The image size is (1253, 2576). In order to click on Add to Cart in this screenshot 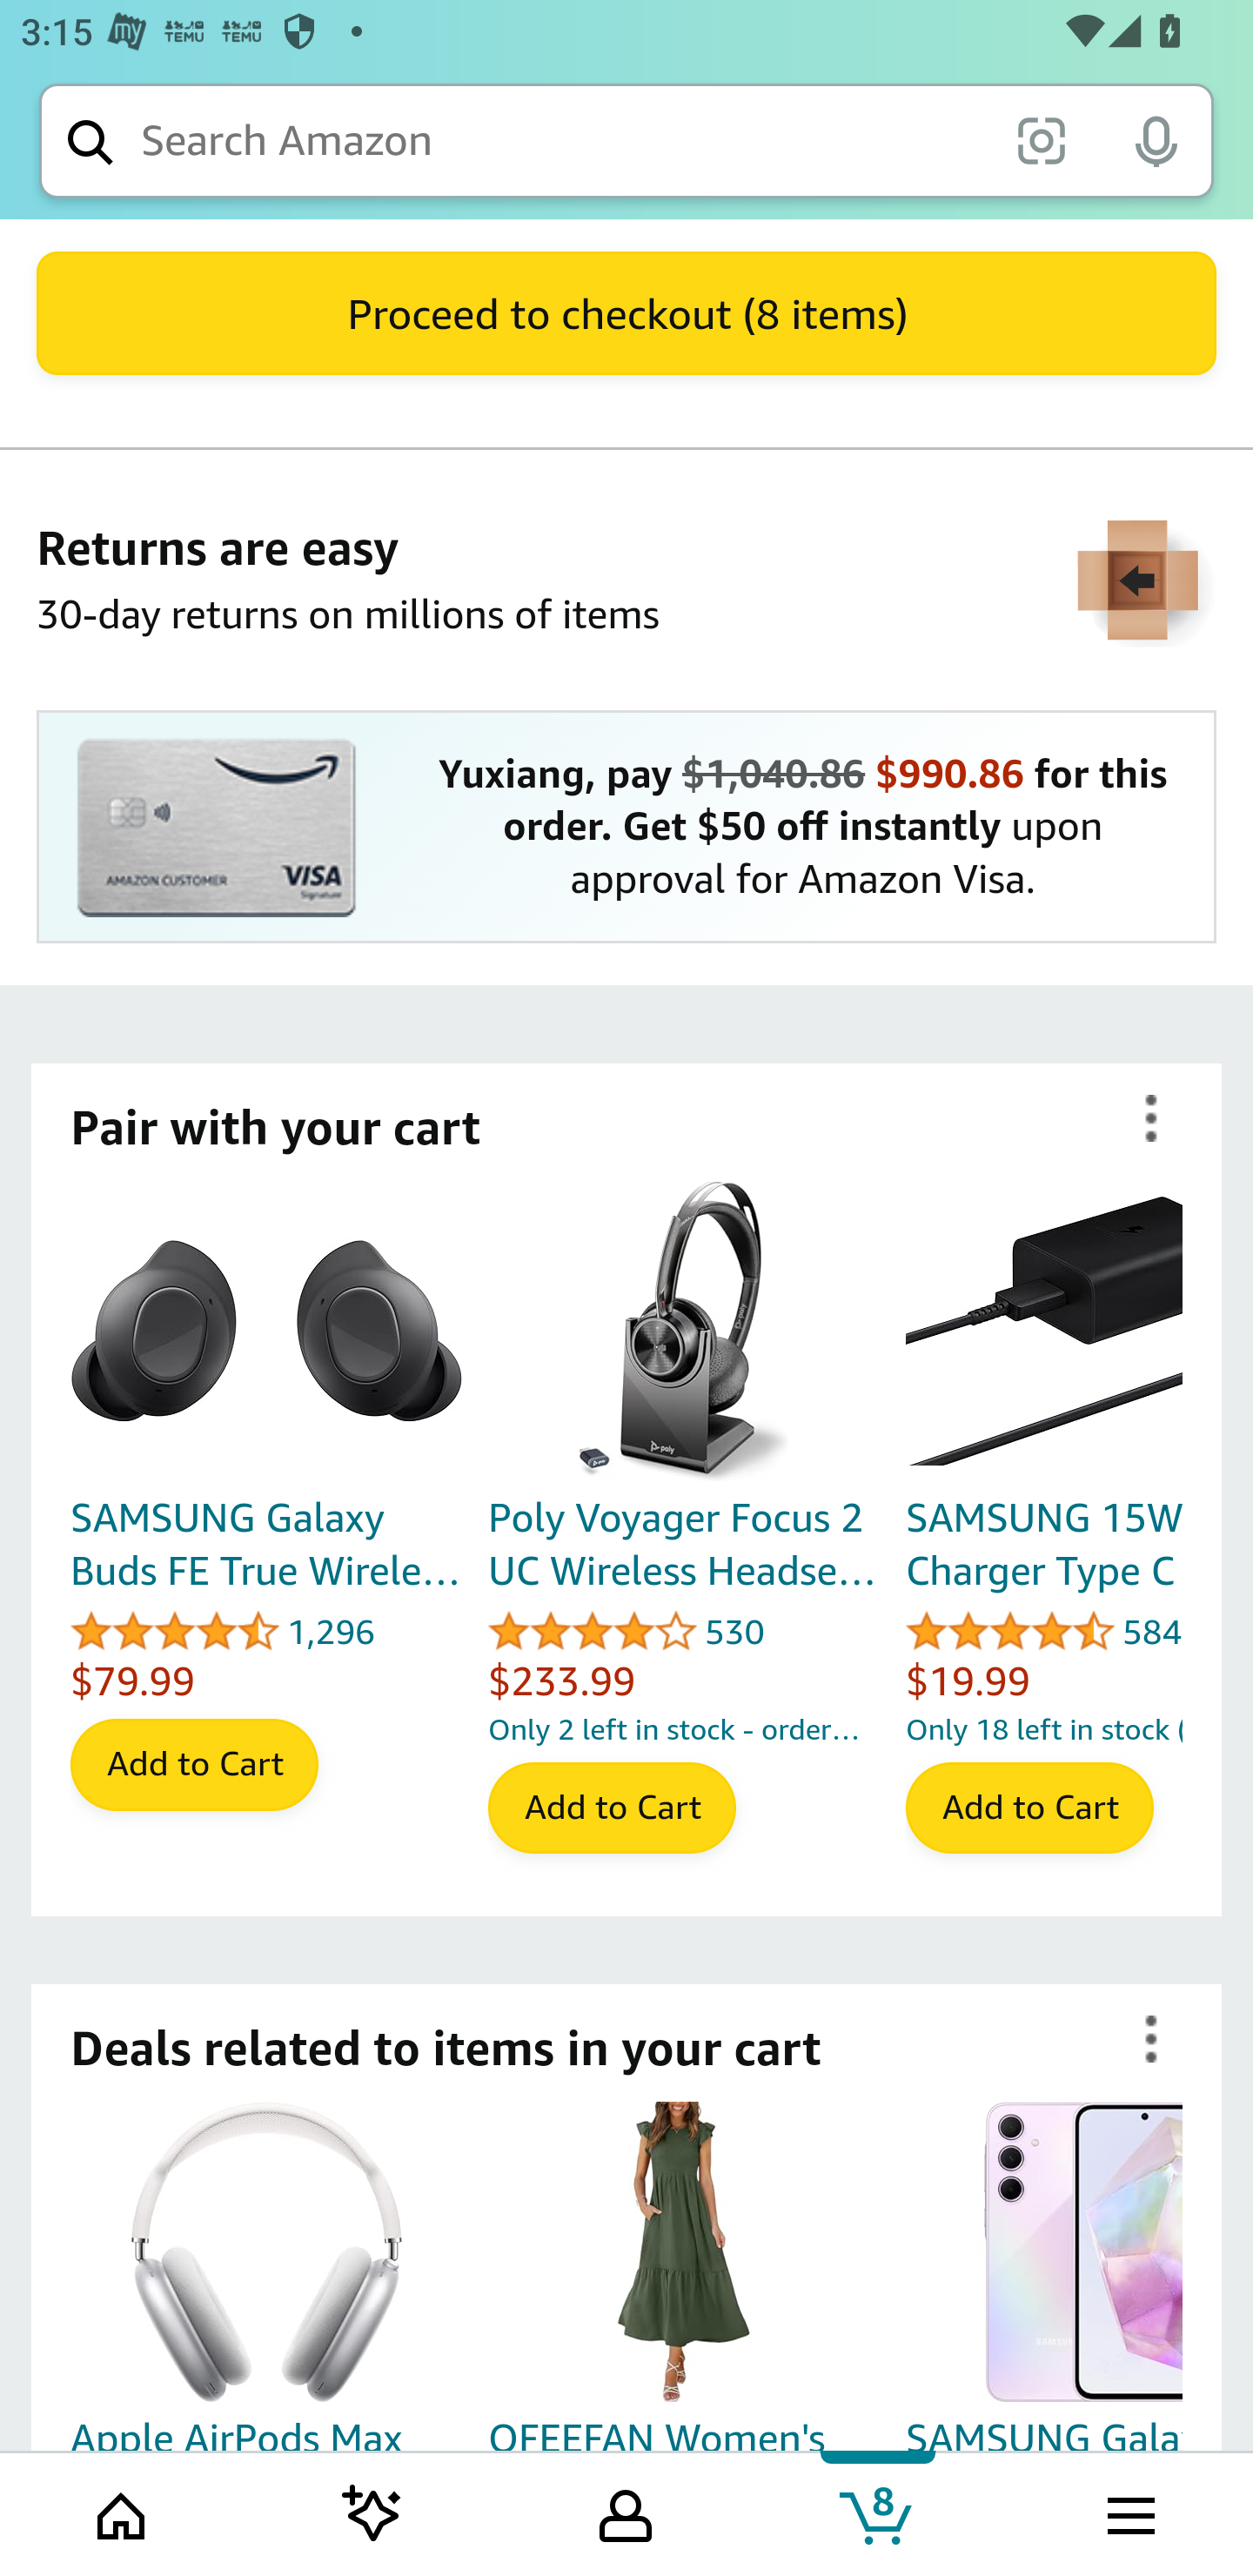, I will do `click(612, 1809)`.